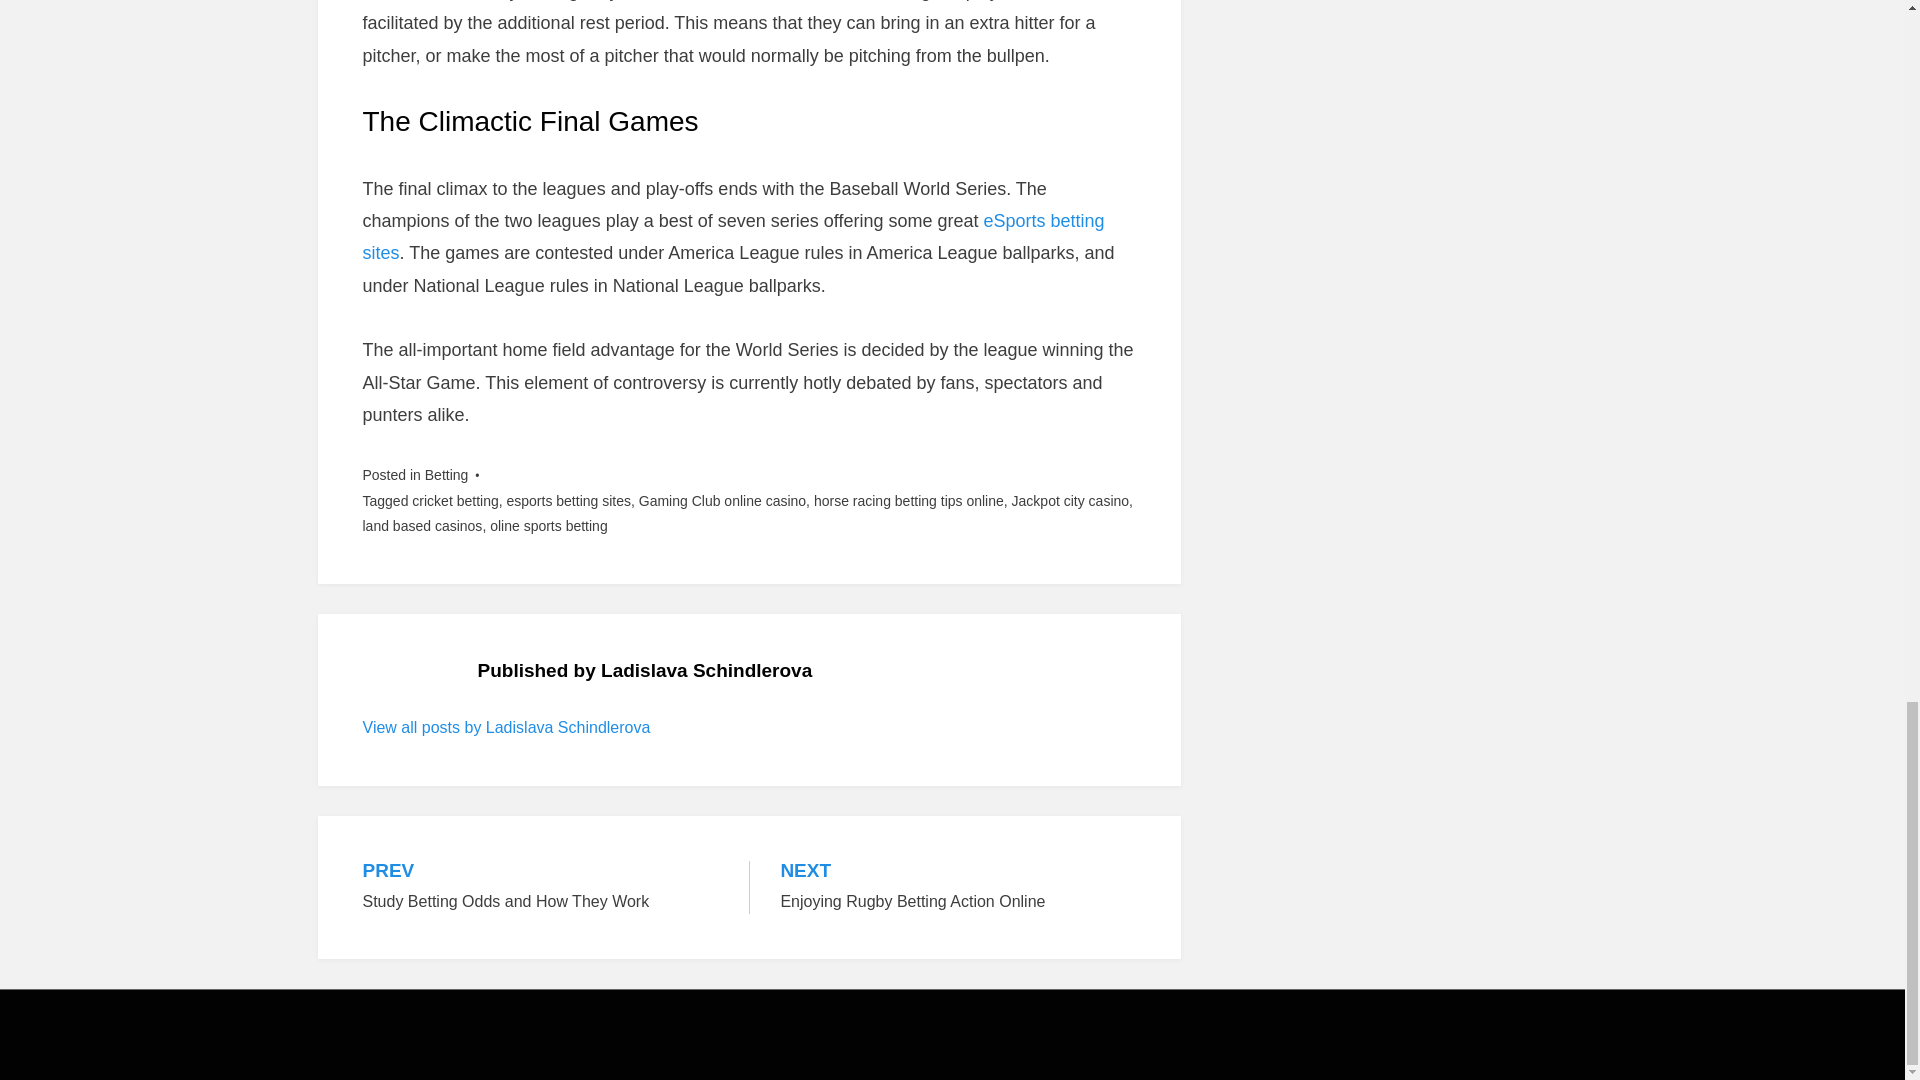  What do you see at coordinates (506, 727) in the screenshot?
I see `esports betting sites` at bounding box center [506, 727].